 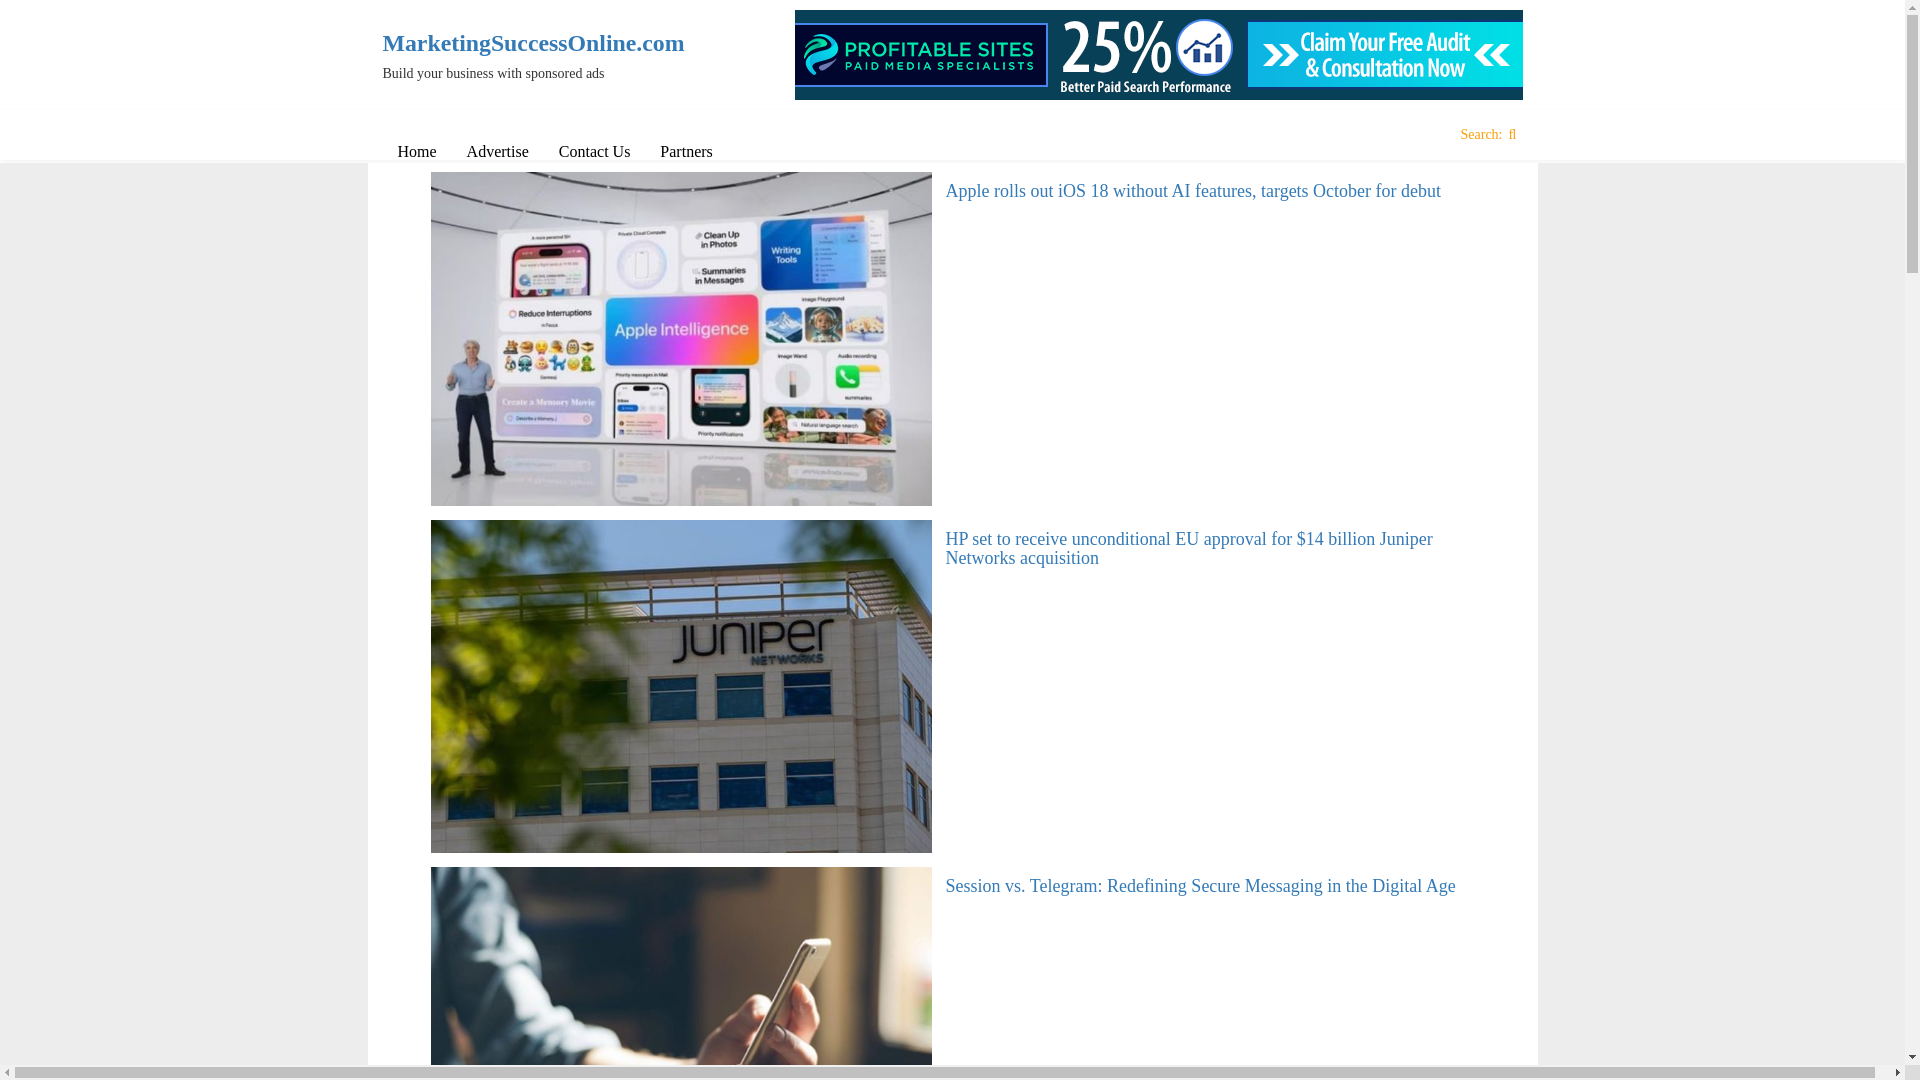 I want to click on Partners, so click(x=686, y=151).